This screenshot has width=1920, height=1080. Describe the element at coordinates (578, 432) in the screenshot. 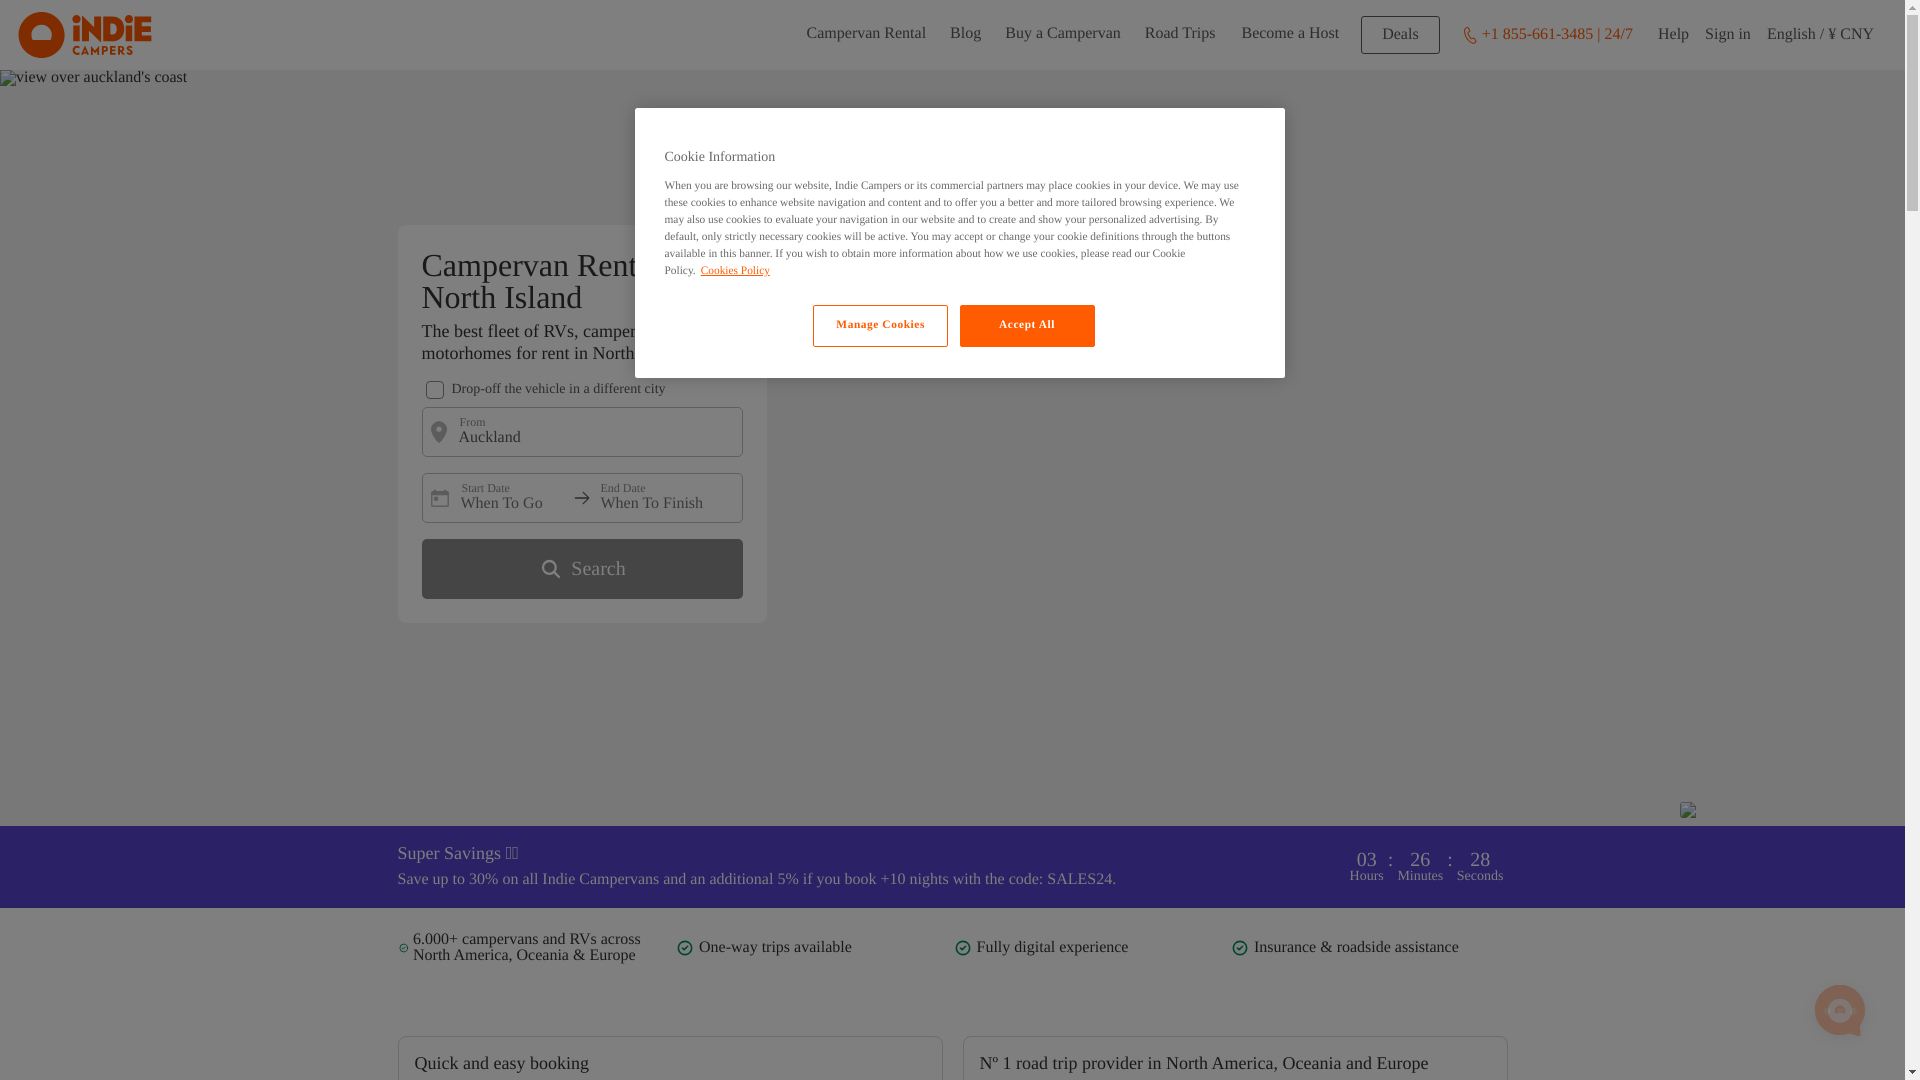

I see `Auckland` at that location.